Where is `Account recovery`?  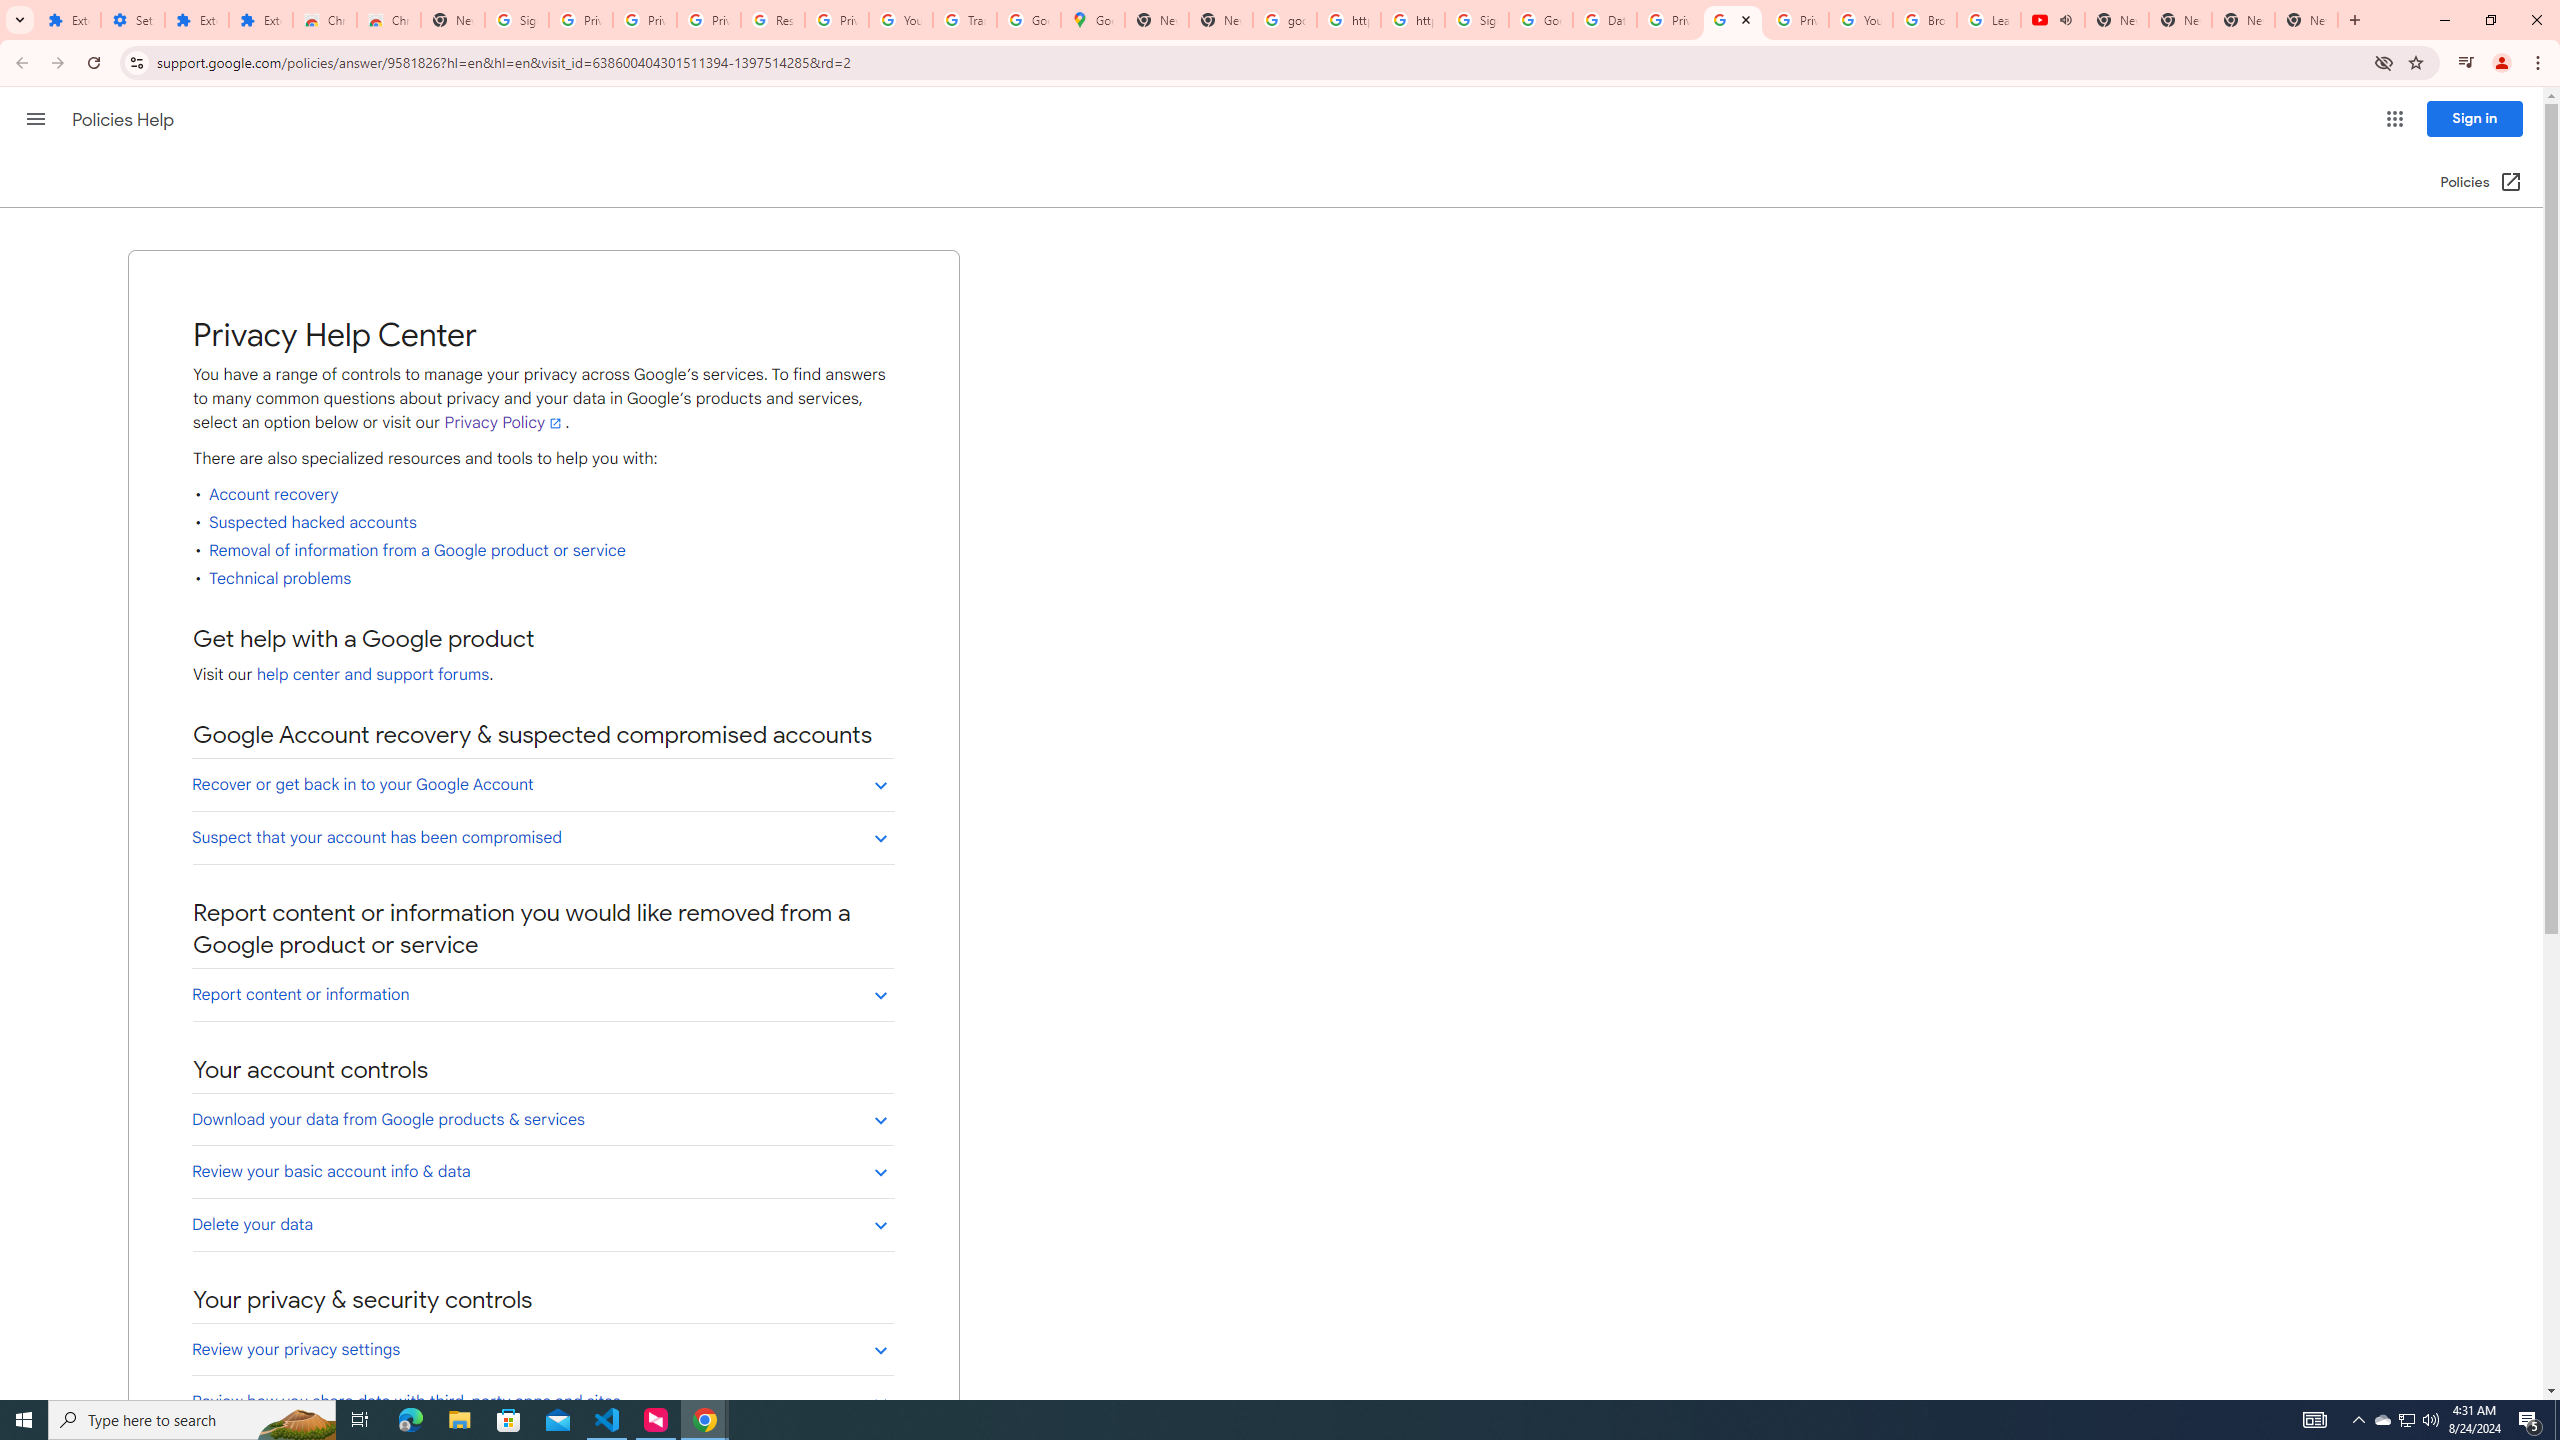 Account recovery is located at coordinates (273, 495).